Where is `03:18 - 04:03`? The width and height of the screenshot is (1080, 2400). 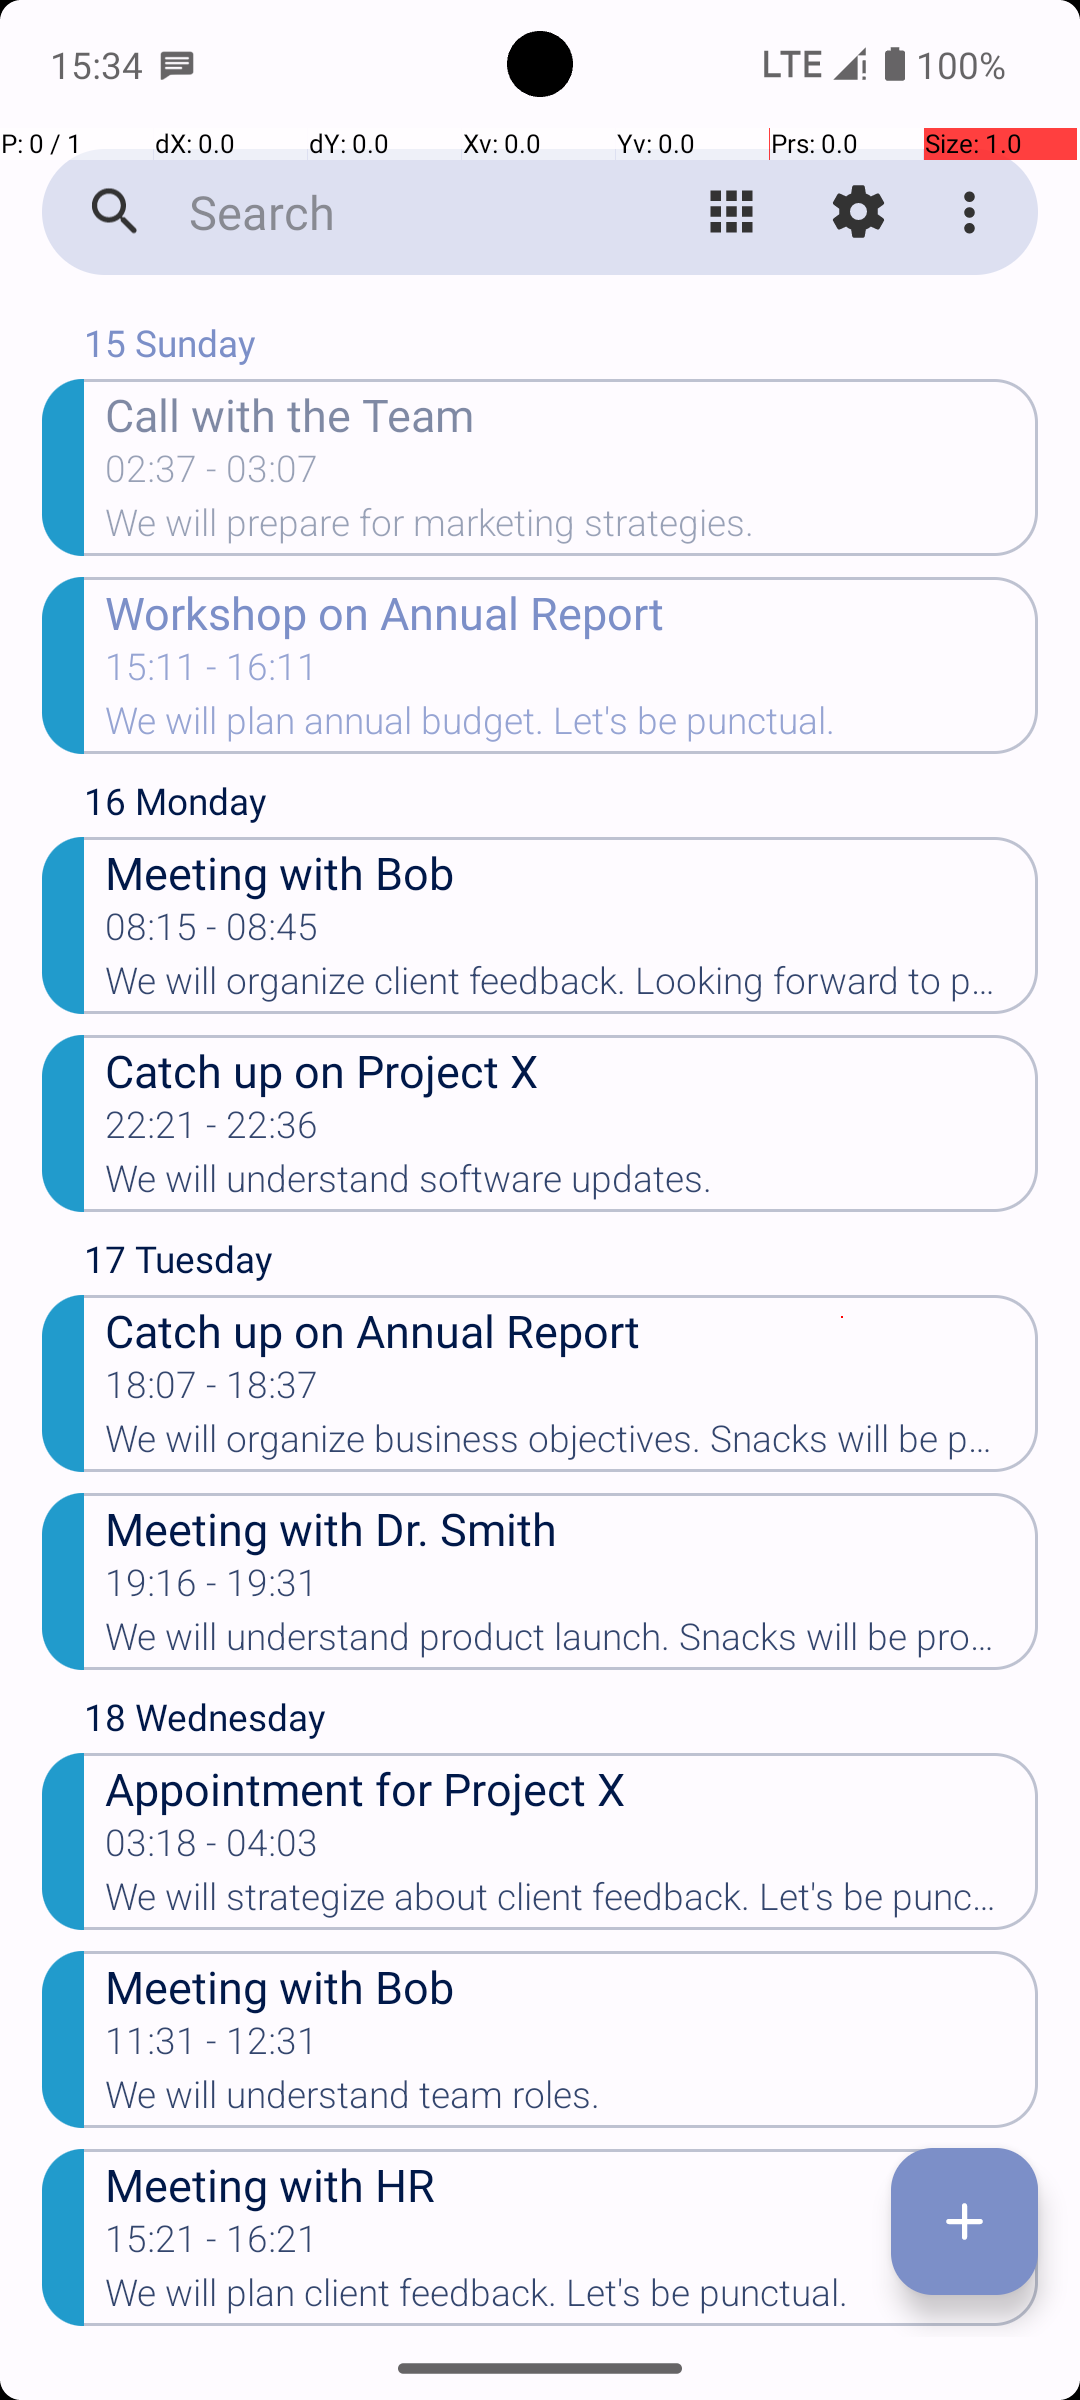
03:18 - 04:03 is located at coordinates (212, 1849).